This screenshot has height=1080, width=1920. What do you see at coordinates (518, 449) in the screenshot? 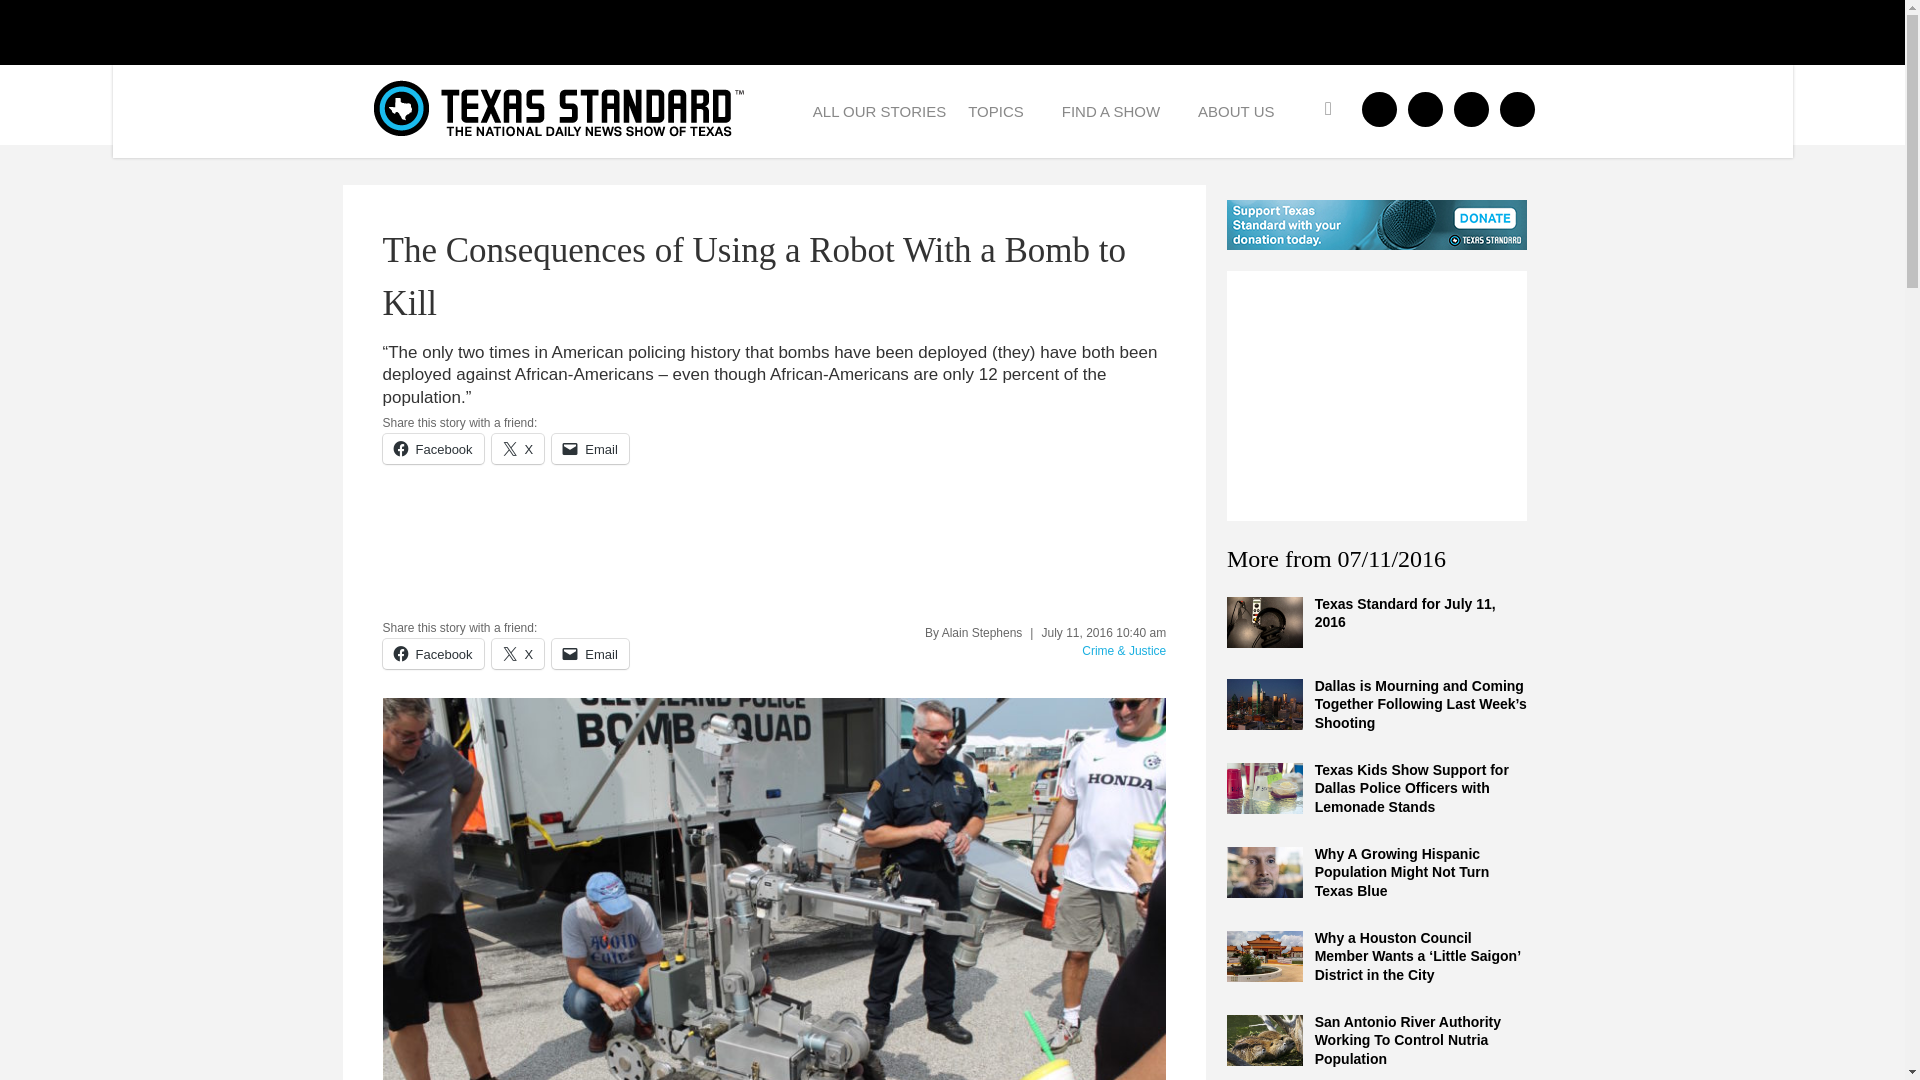
I see `Click to share on X` at bounding box center [518, 449].